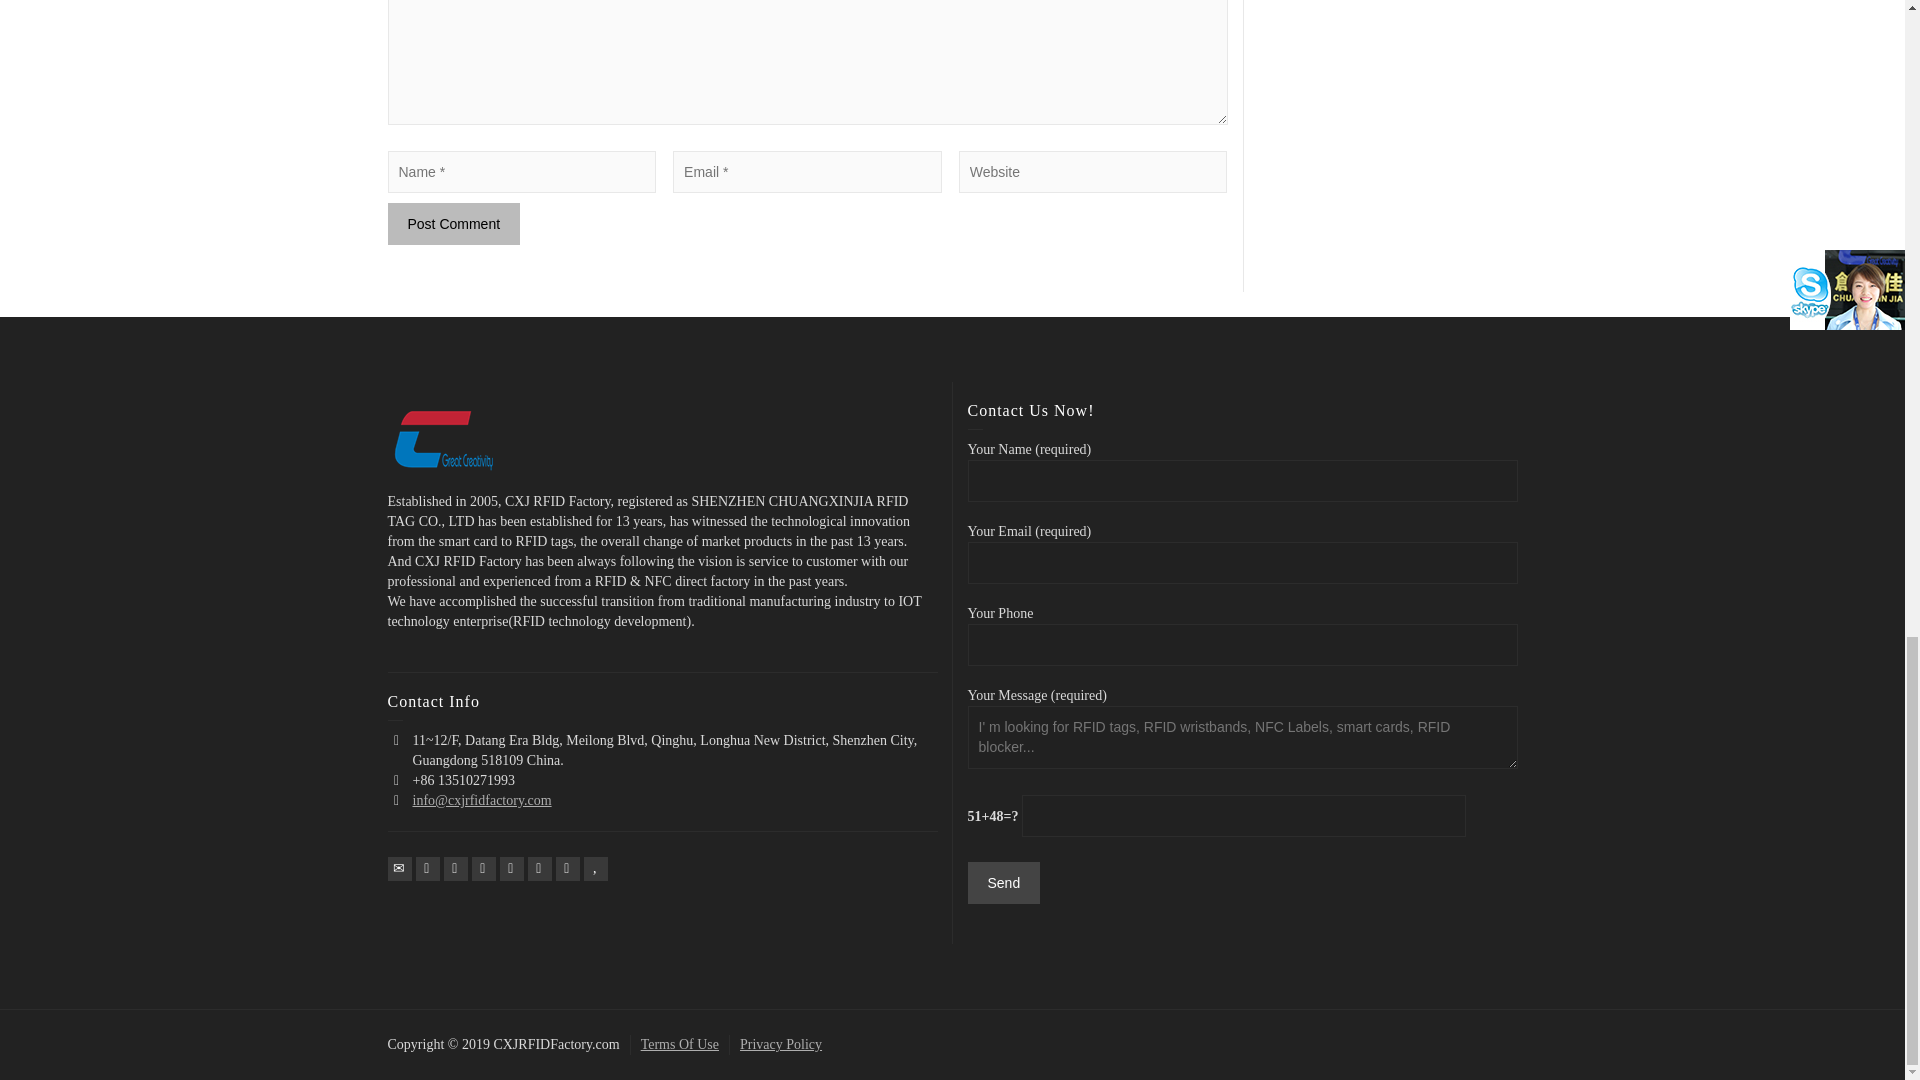 Image resolution: width=1920 pixels, height=1080 pixels. Describe the element at coordinates (454, 224) in the screenshot. I see `Post Comment` at that location.